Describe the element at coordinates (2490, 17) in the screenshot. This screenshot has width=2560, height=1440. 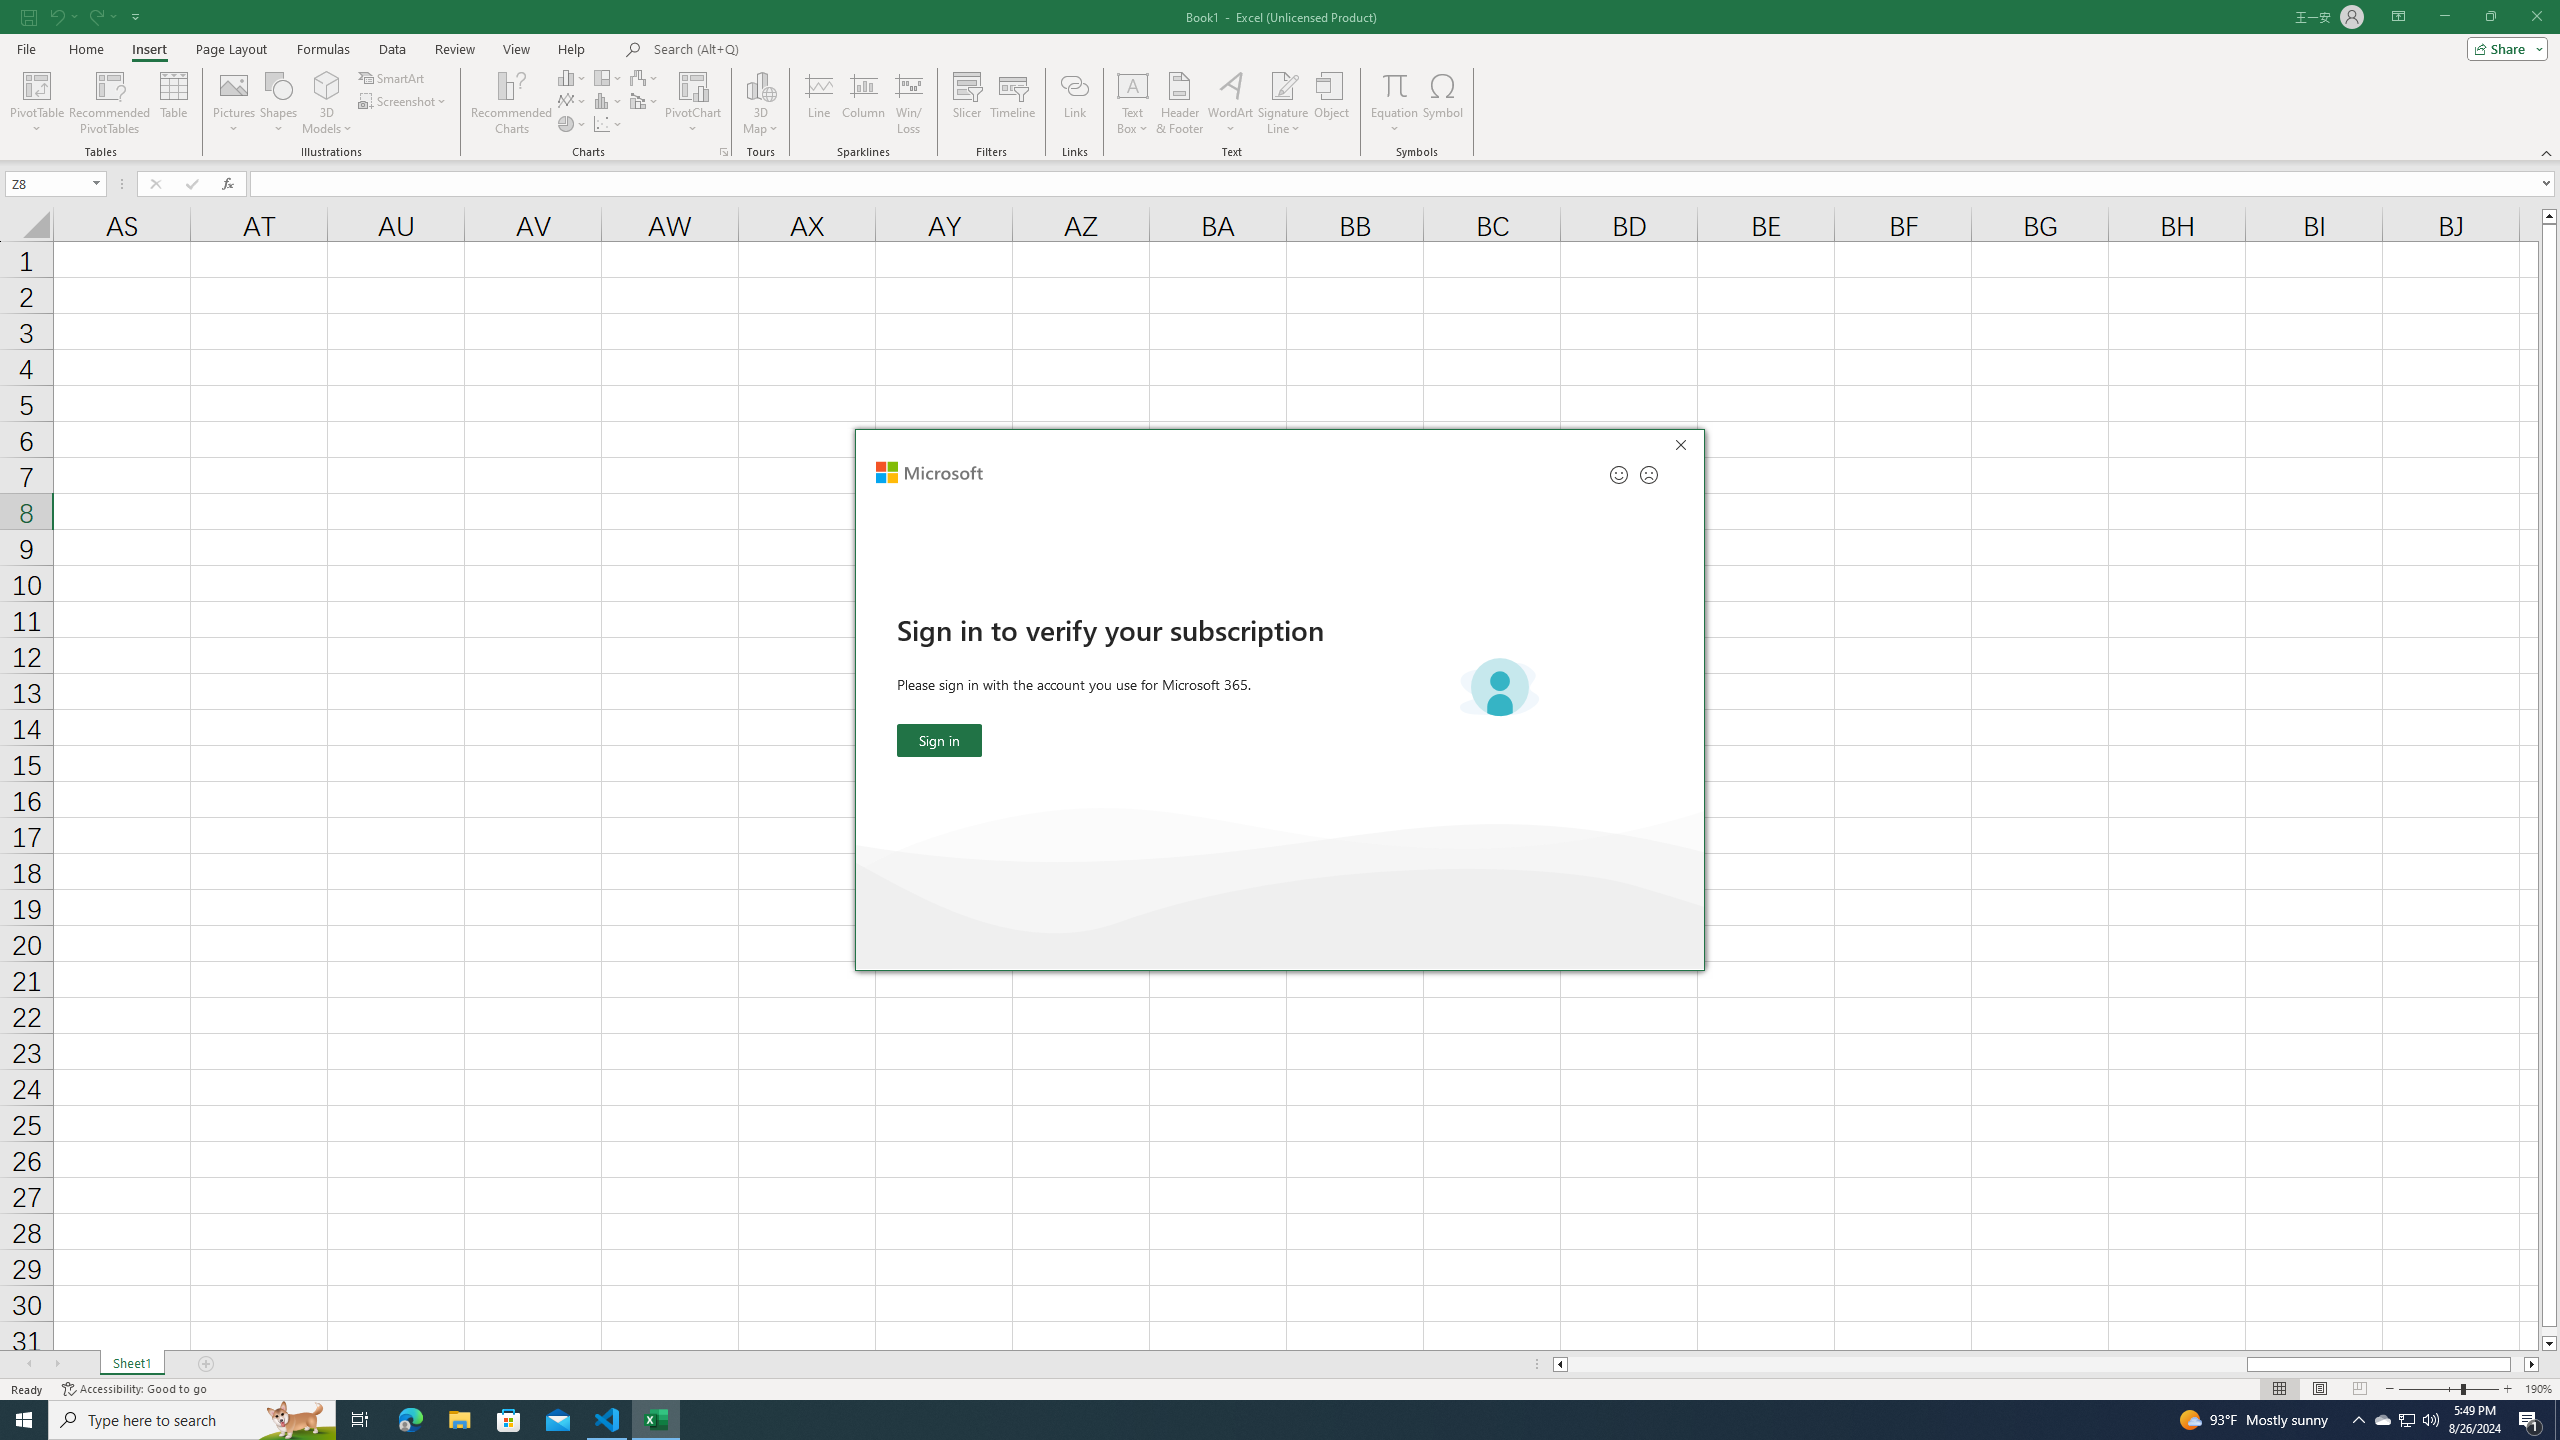
I see `Restore Down` at that location.